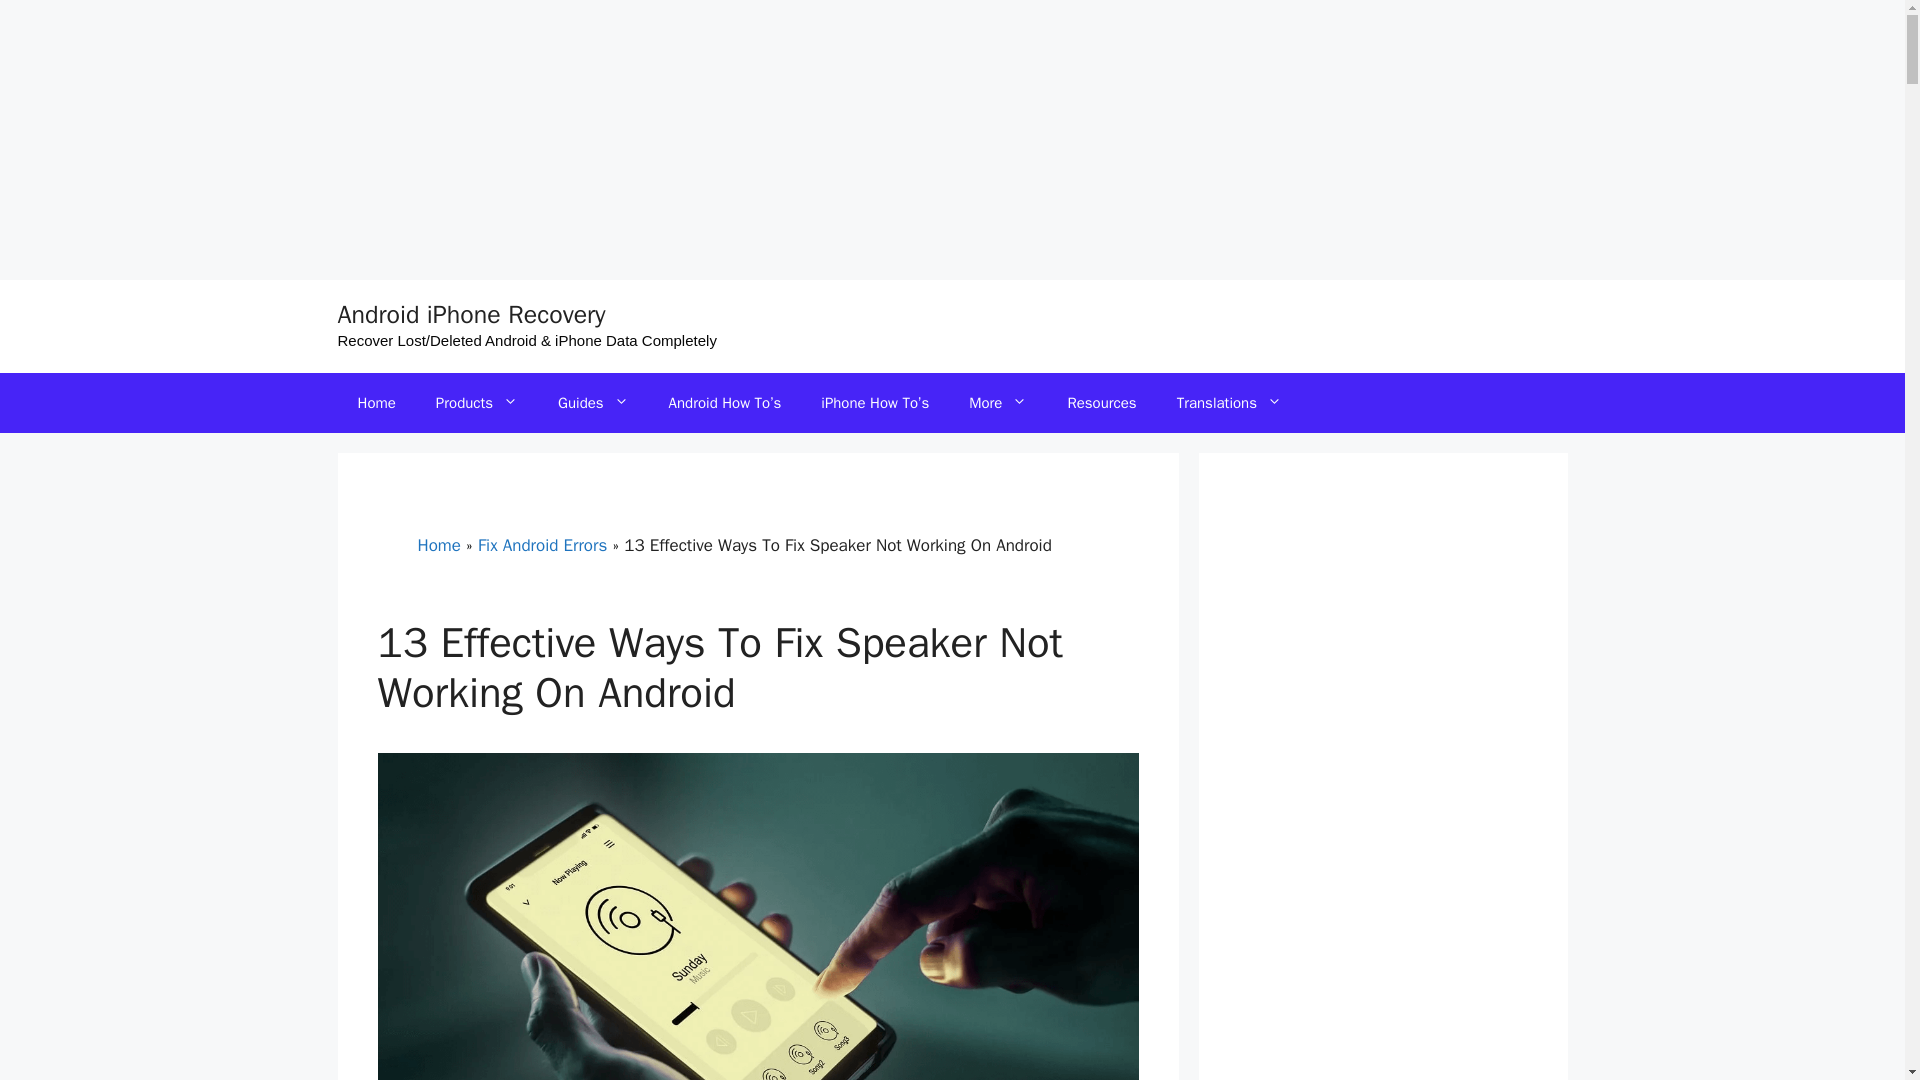 The image size is (1920, 1080). I want to click on Home, so click(439, 544).